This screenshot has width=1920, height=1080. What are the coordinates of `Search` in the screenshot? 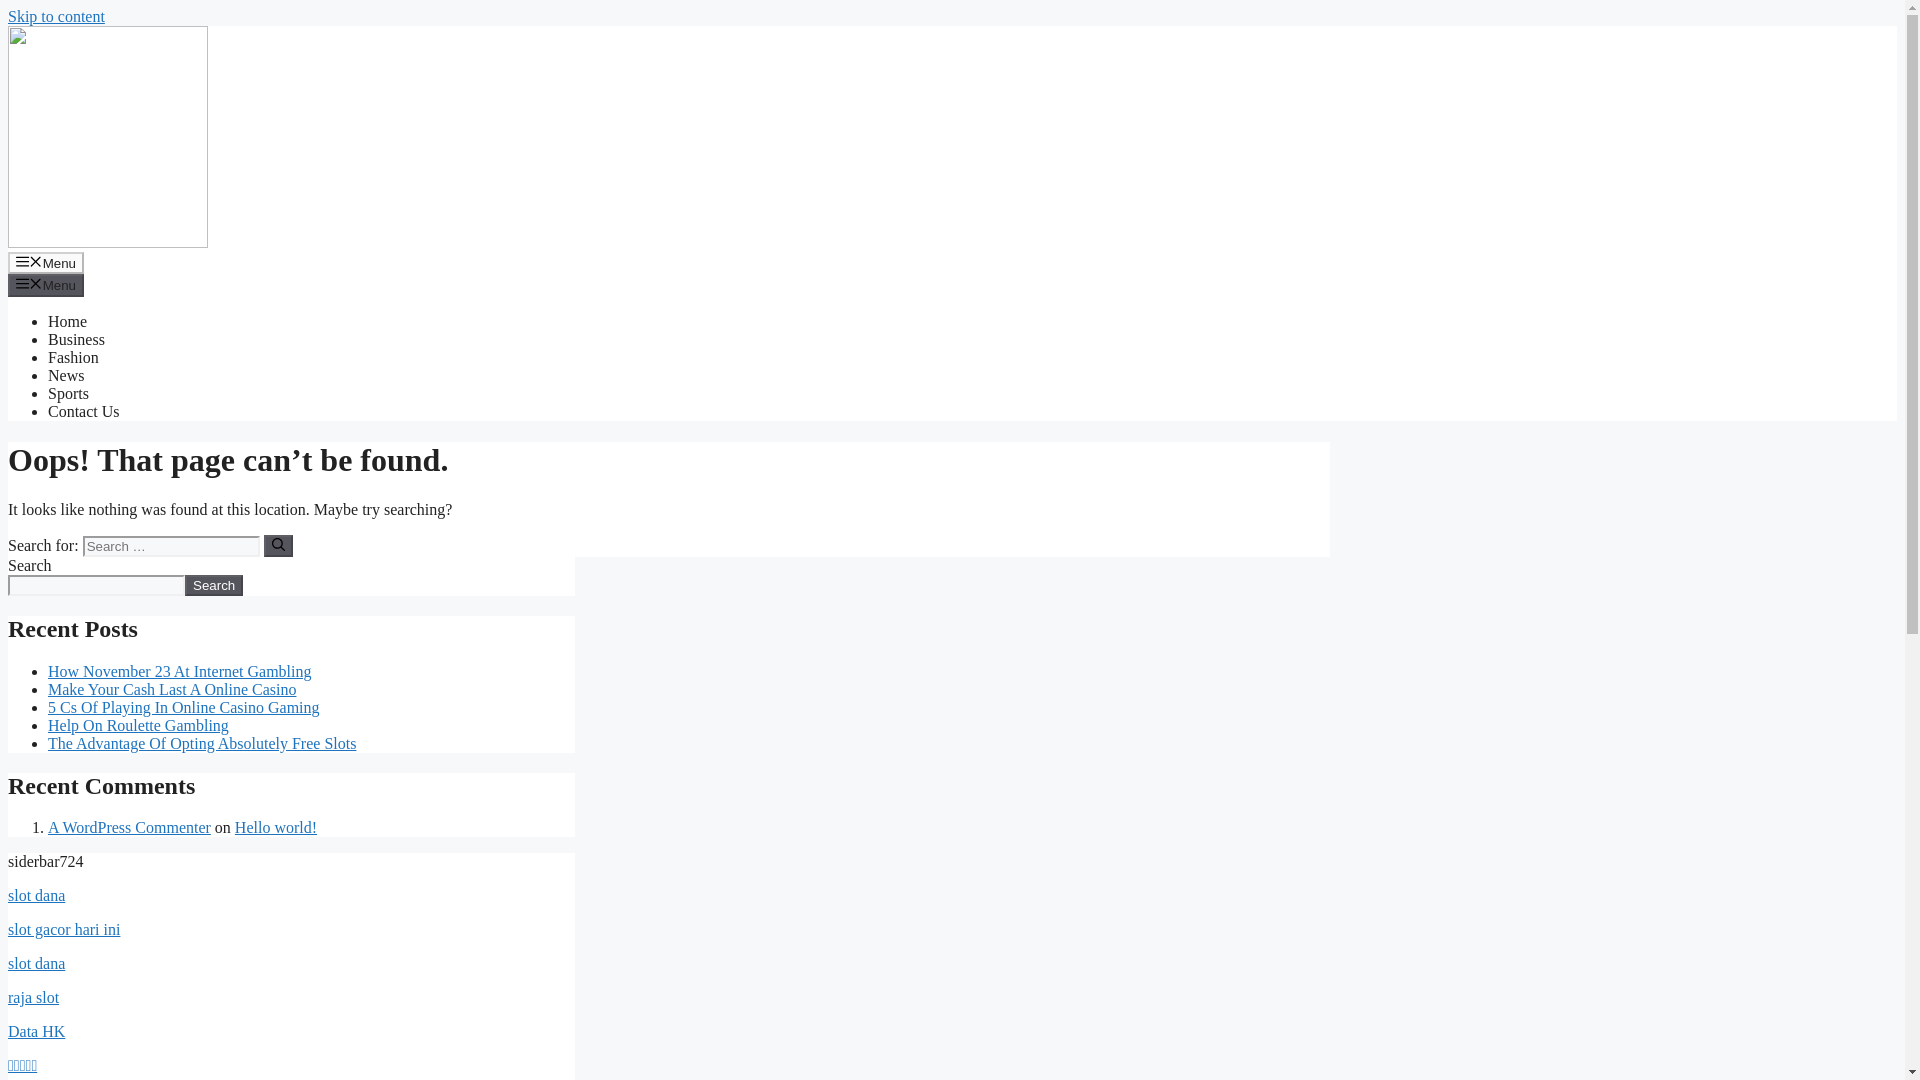 It's located at (214, 585).